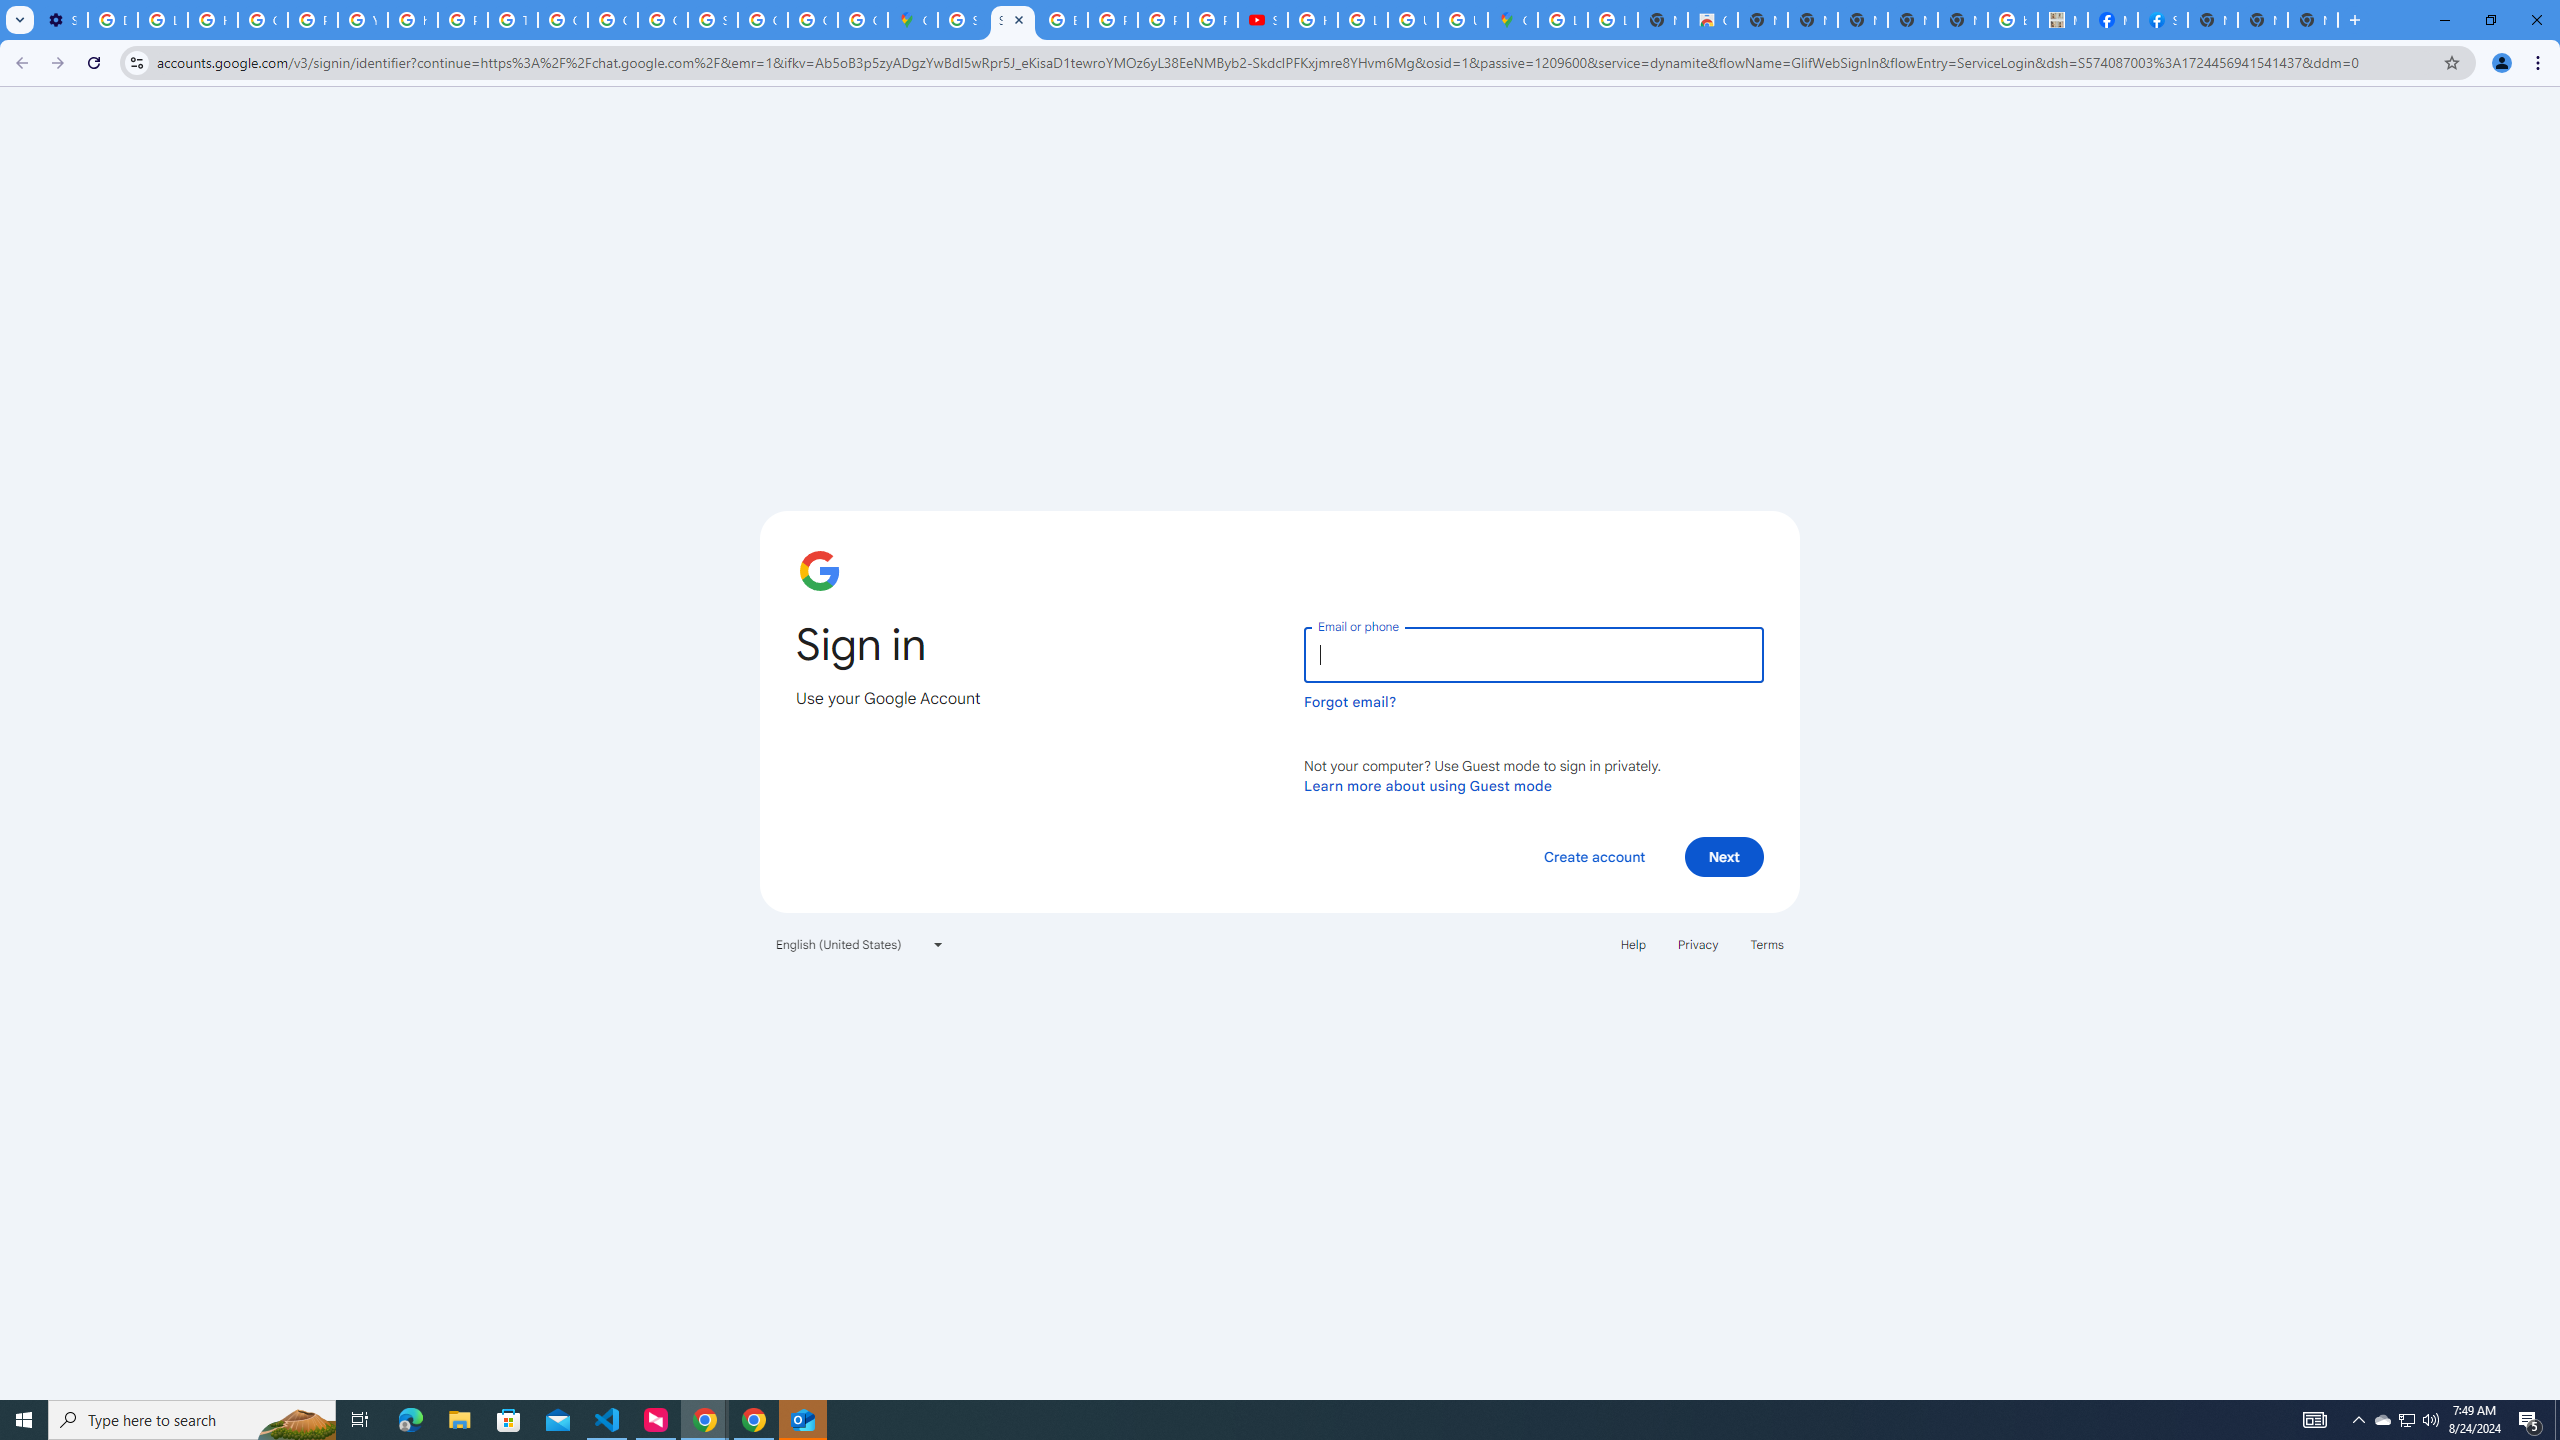 This screenshot has height=1440, width=2560. I want to click on New Tab, so click(2212, 20).